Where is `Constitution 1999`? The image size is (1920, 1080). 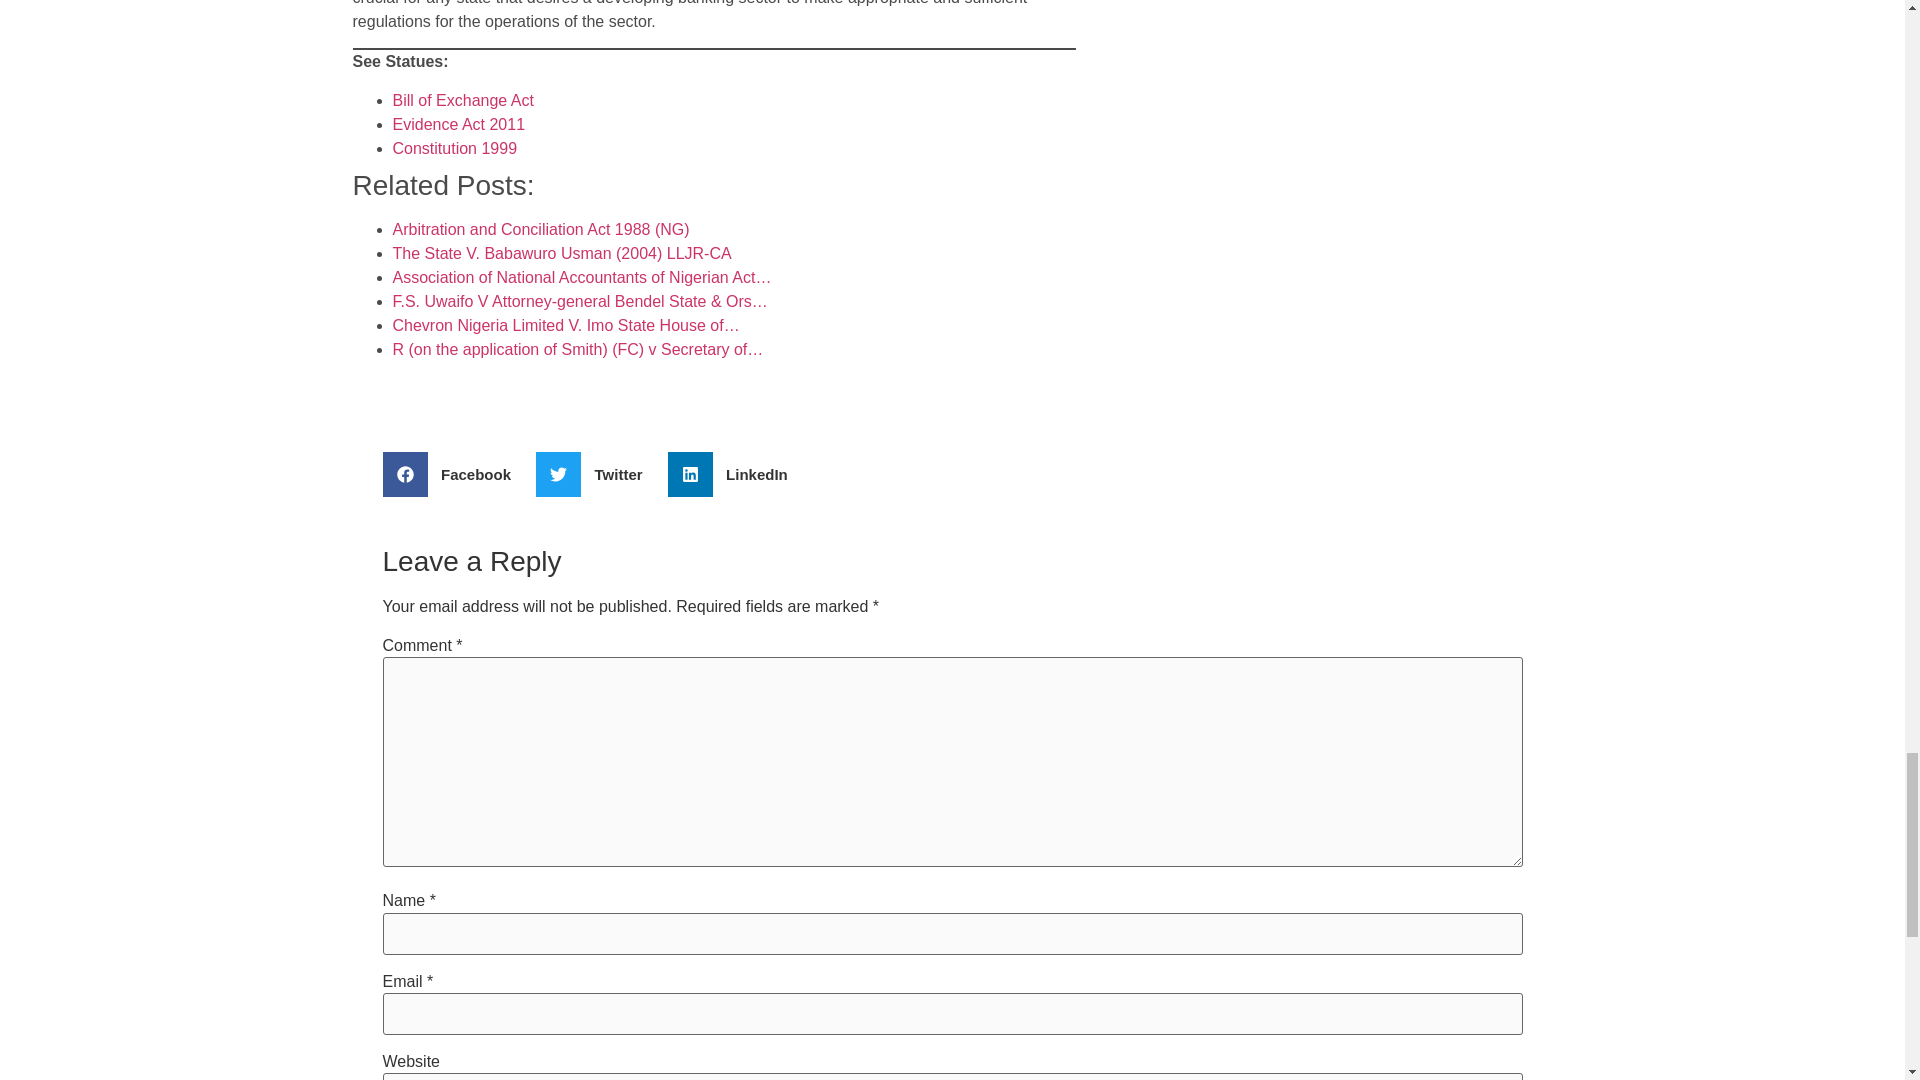 Constitution 1999 is located at coordinates (454, 148).